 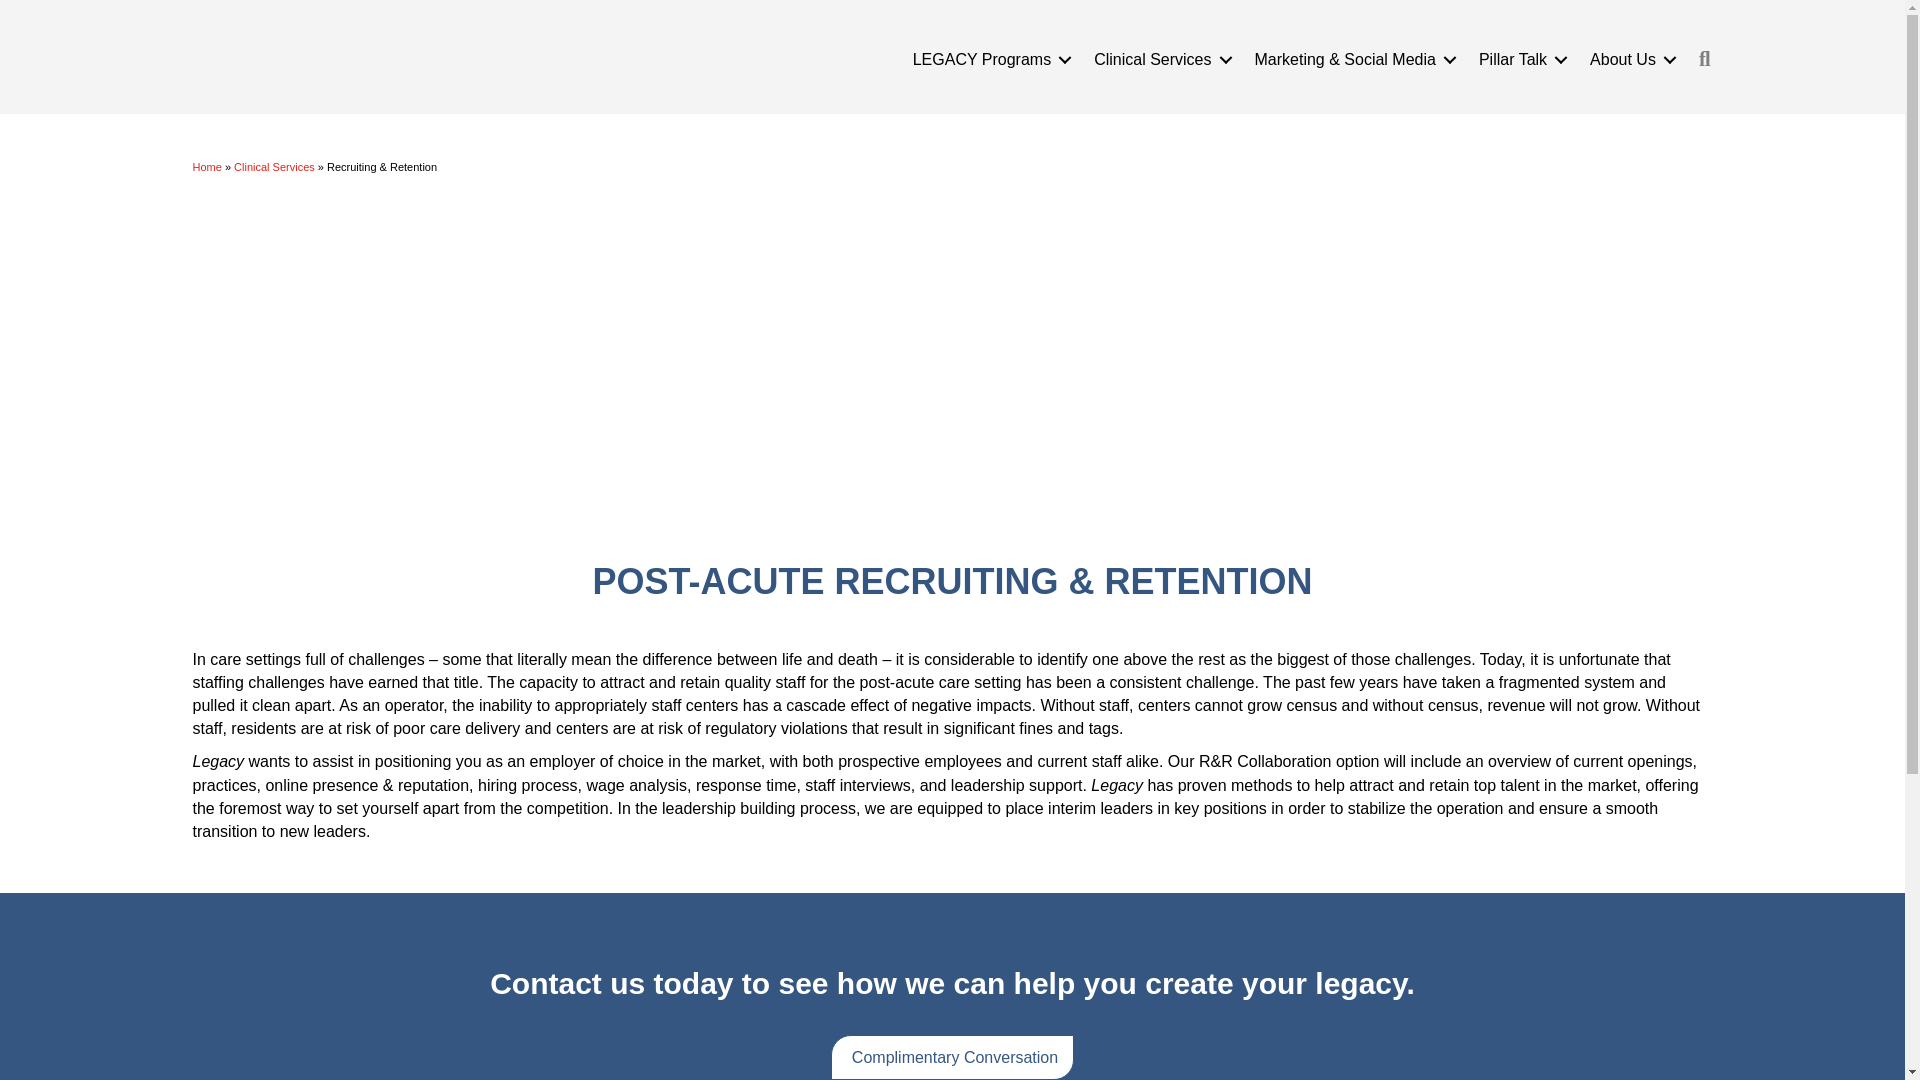 I want to click on Pillar Talk, so click(x=1519, y=60).